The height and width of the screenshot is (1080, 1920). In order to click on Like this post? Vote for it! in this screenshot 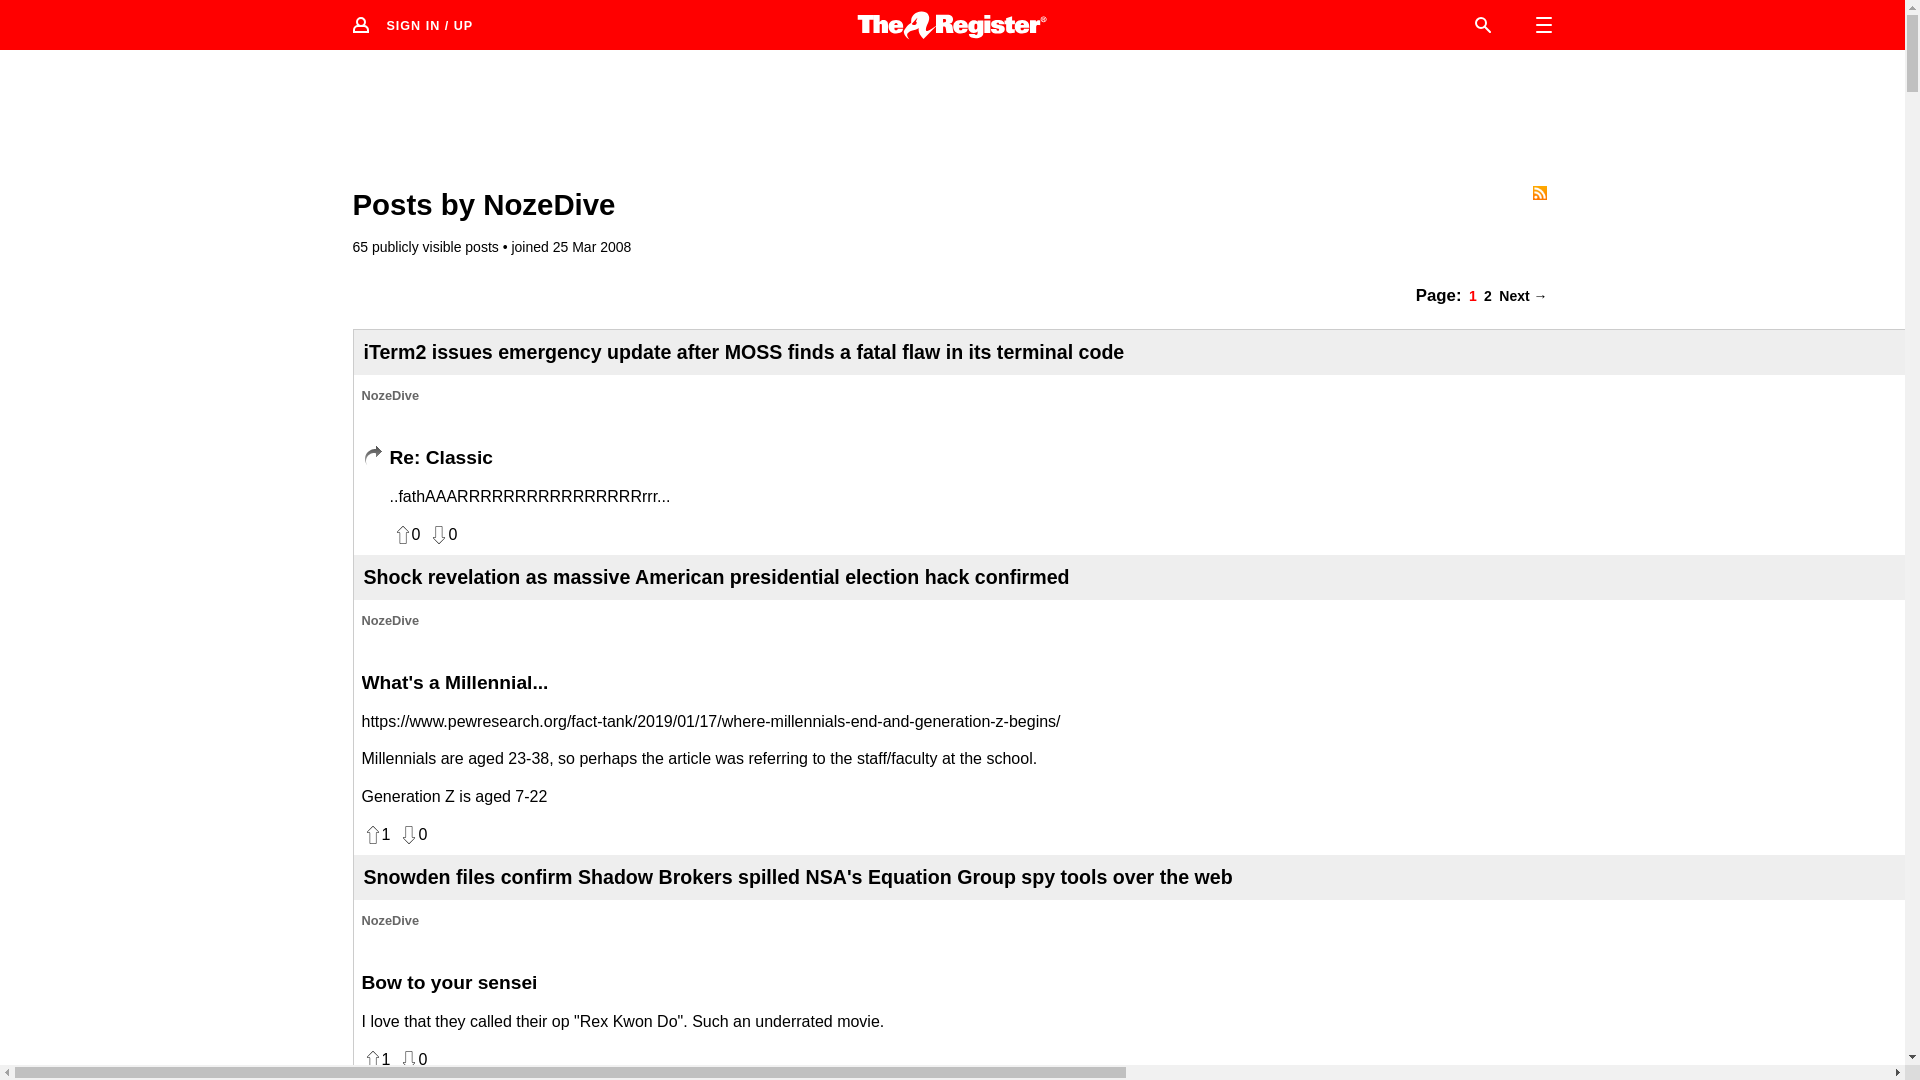, I will do `click(376, 1060)`.